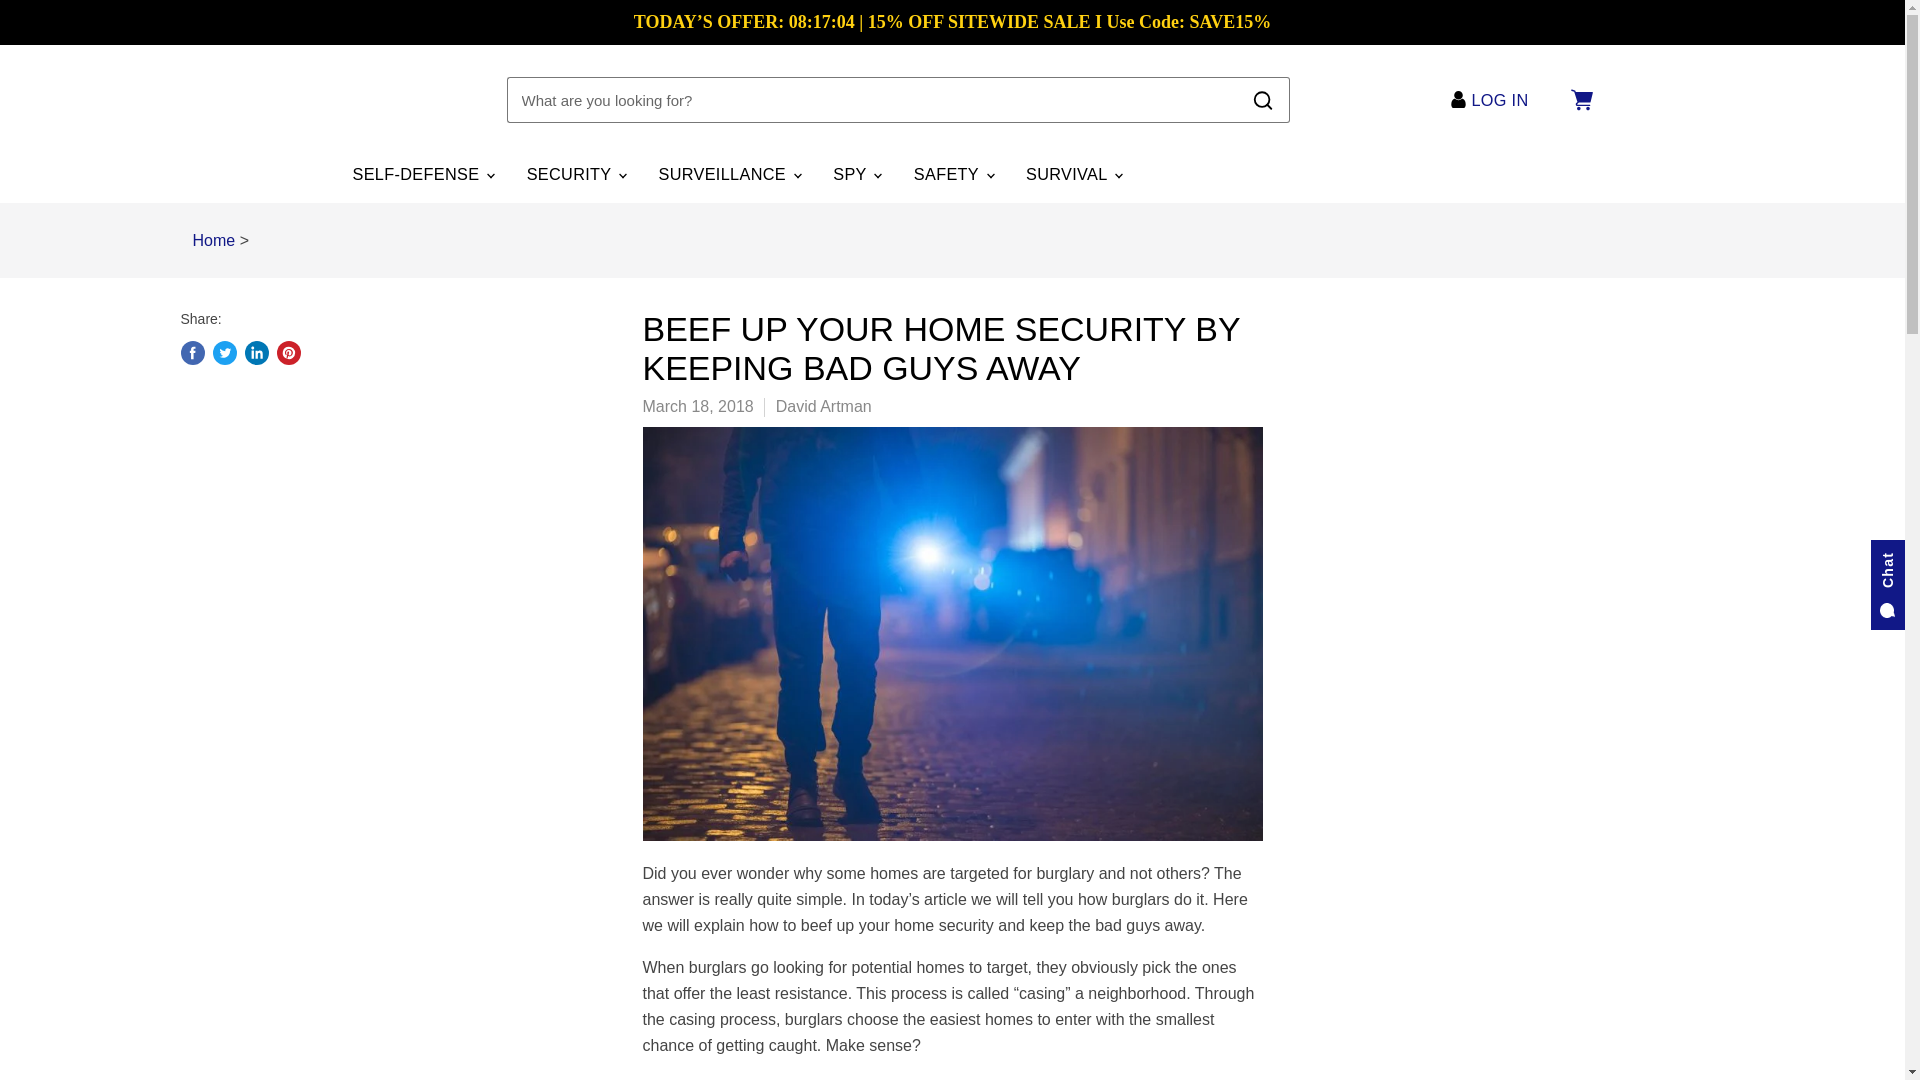 This screenshot has width=1920, height=1080. Describe the element at coordinates (1580, 100) in the screenshot. I see `View cart` at that location.